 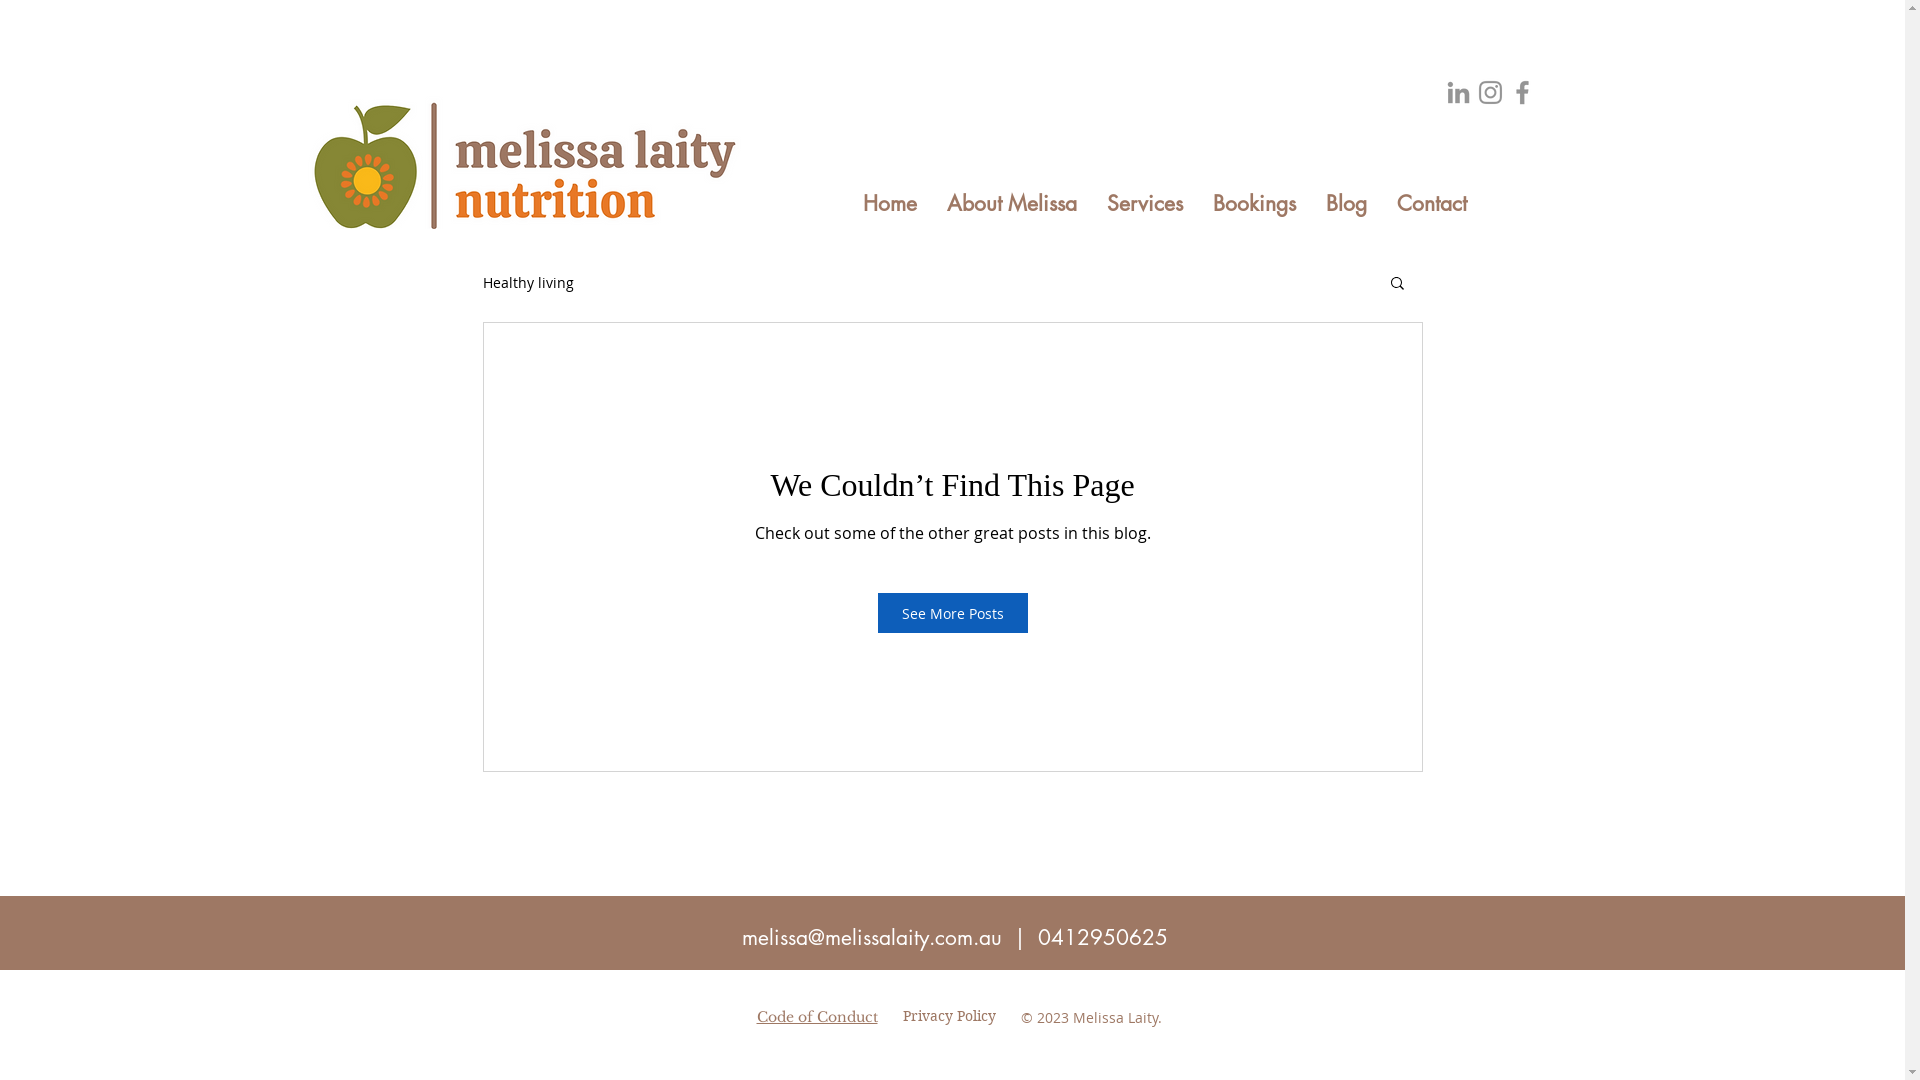 I want to click on Healthy living, so click(x=528, y=282).